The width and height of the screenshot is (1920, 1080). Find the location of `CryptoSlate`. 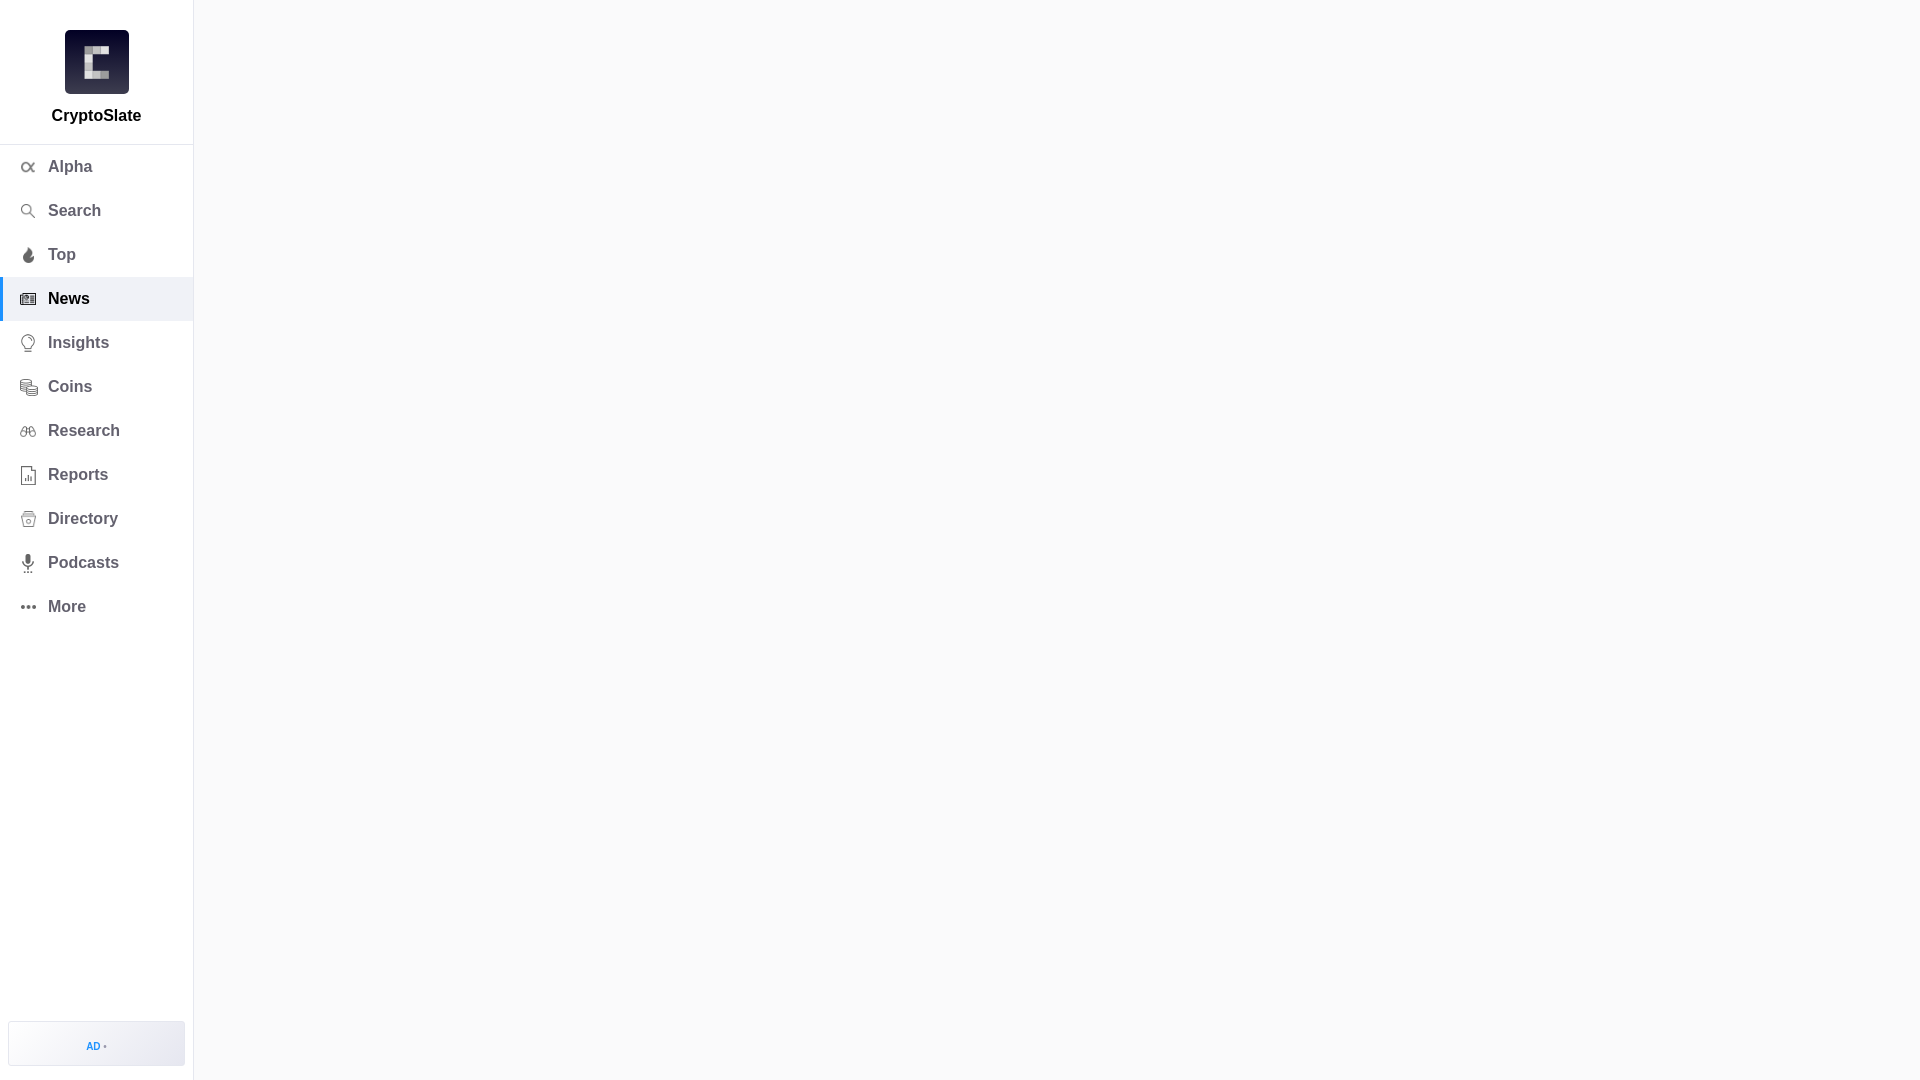

CryptoSlate is located at coordinates (96, 62).